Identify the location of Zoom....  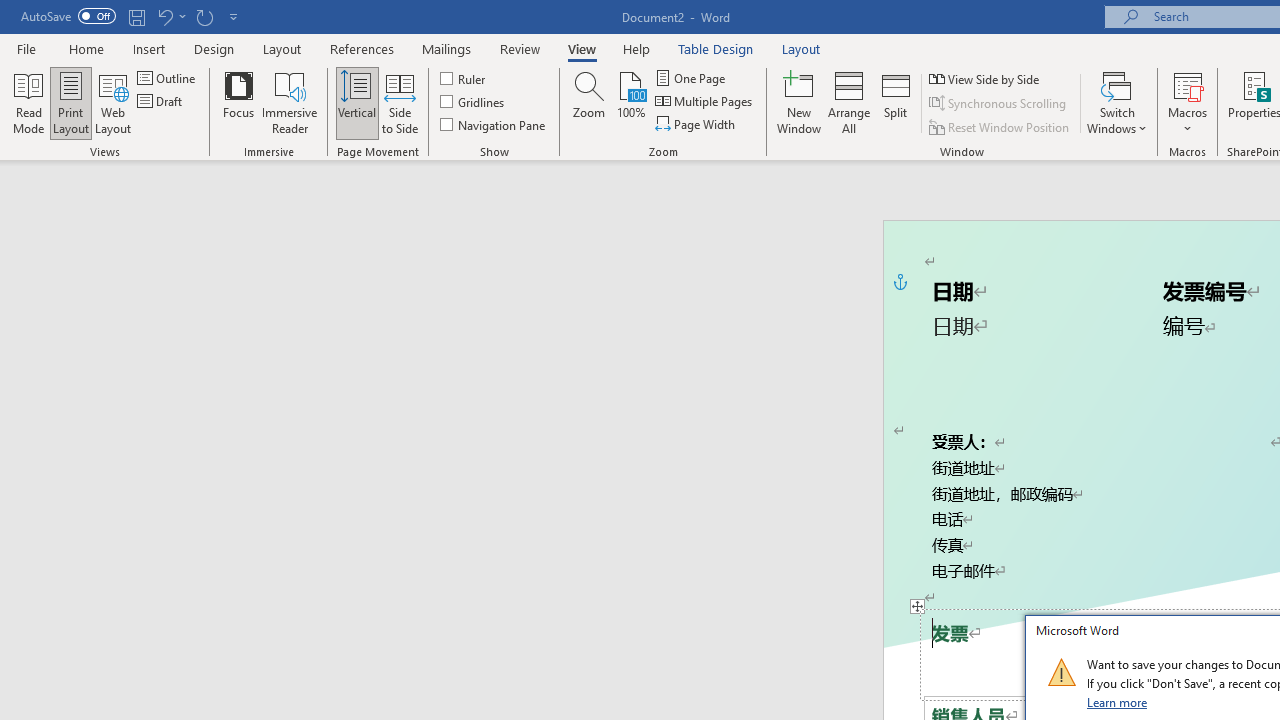
(589, 102).